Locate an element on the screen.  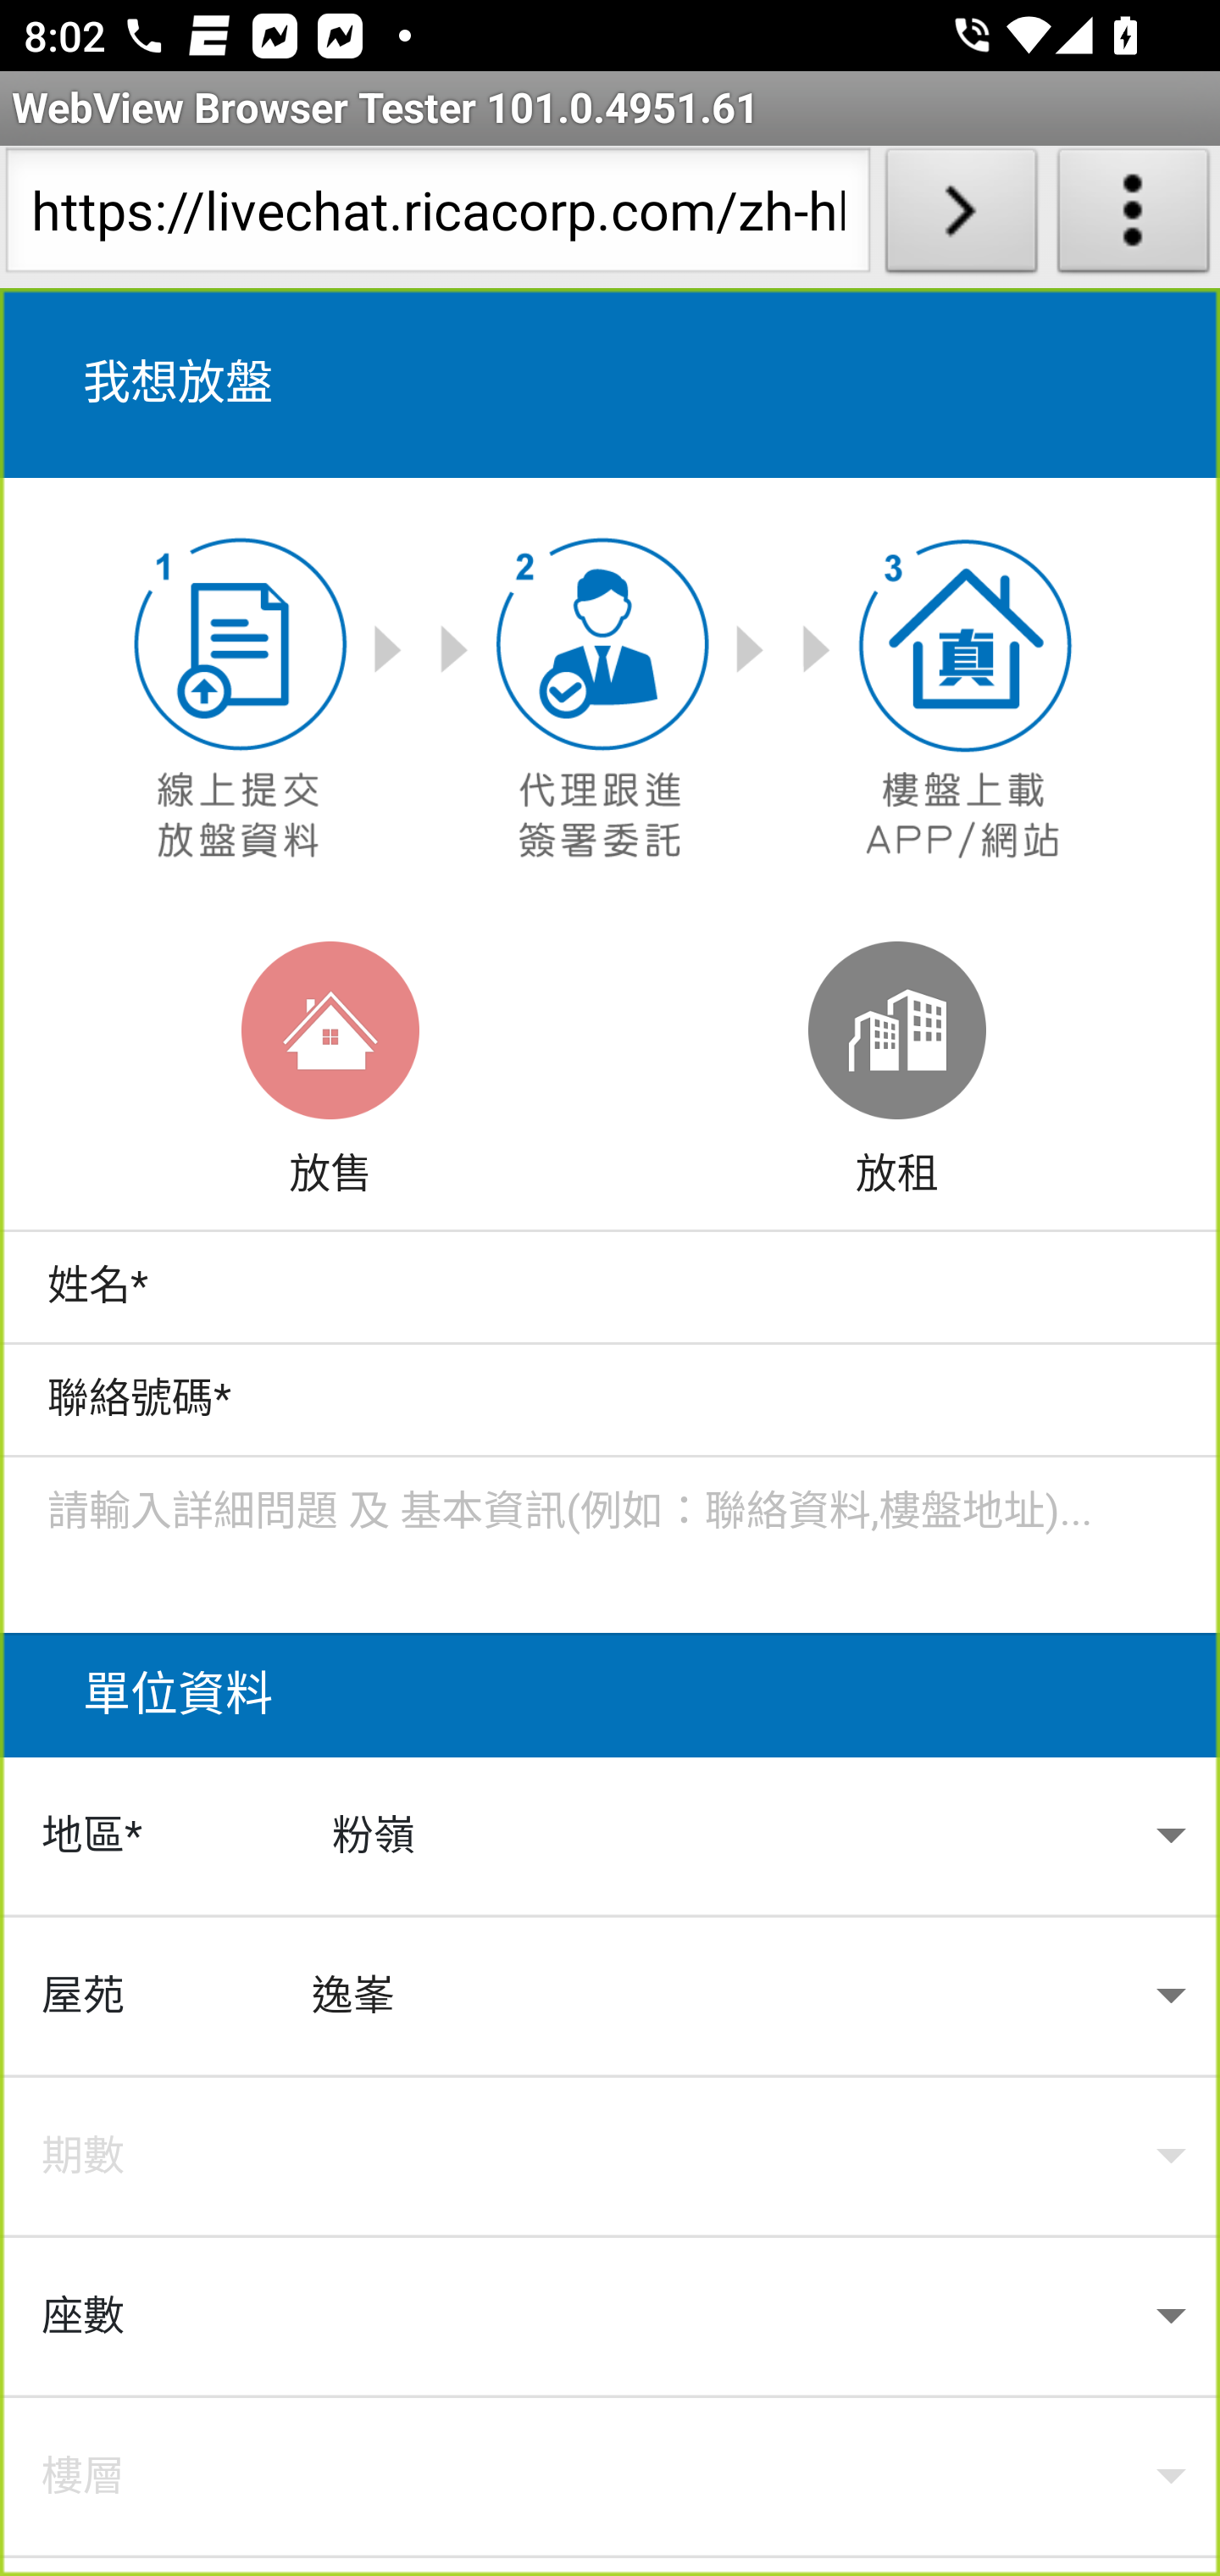
About WebView is located at coordinates (1134, 217).